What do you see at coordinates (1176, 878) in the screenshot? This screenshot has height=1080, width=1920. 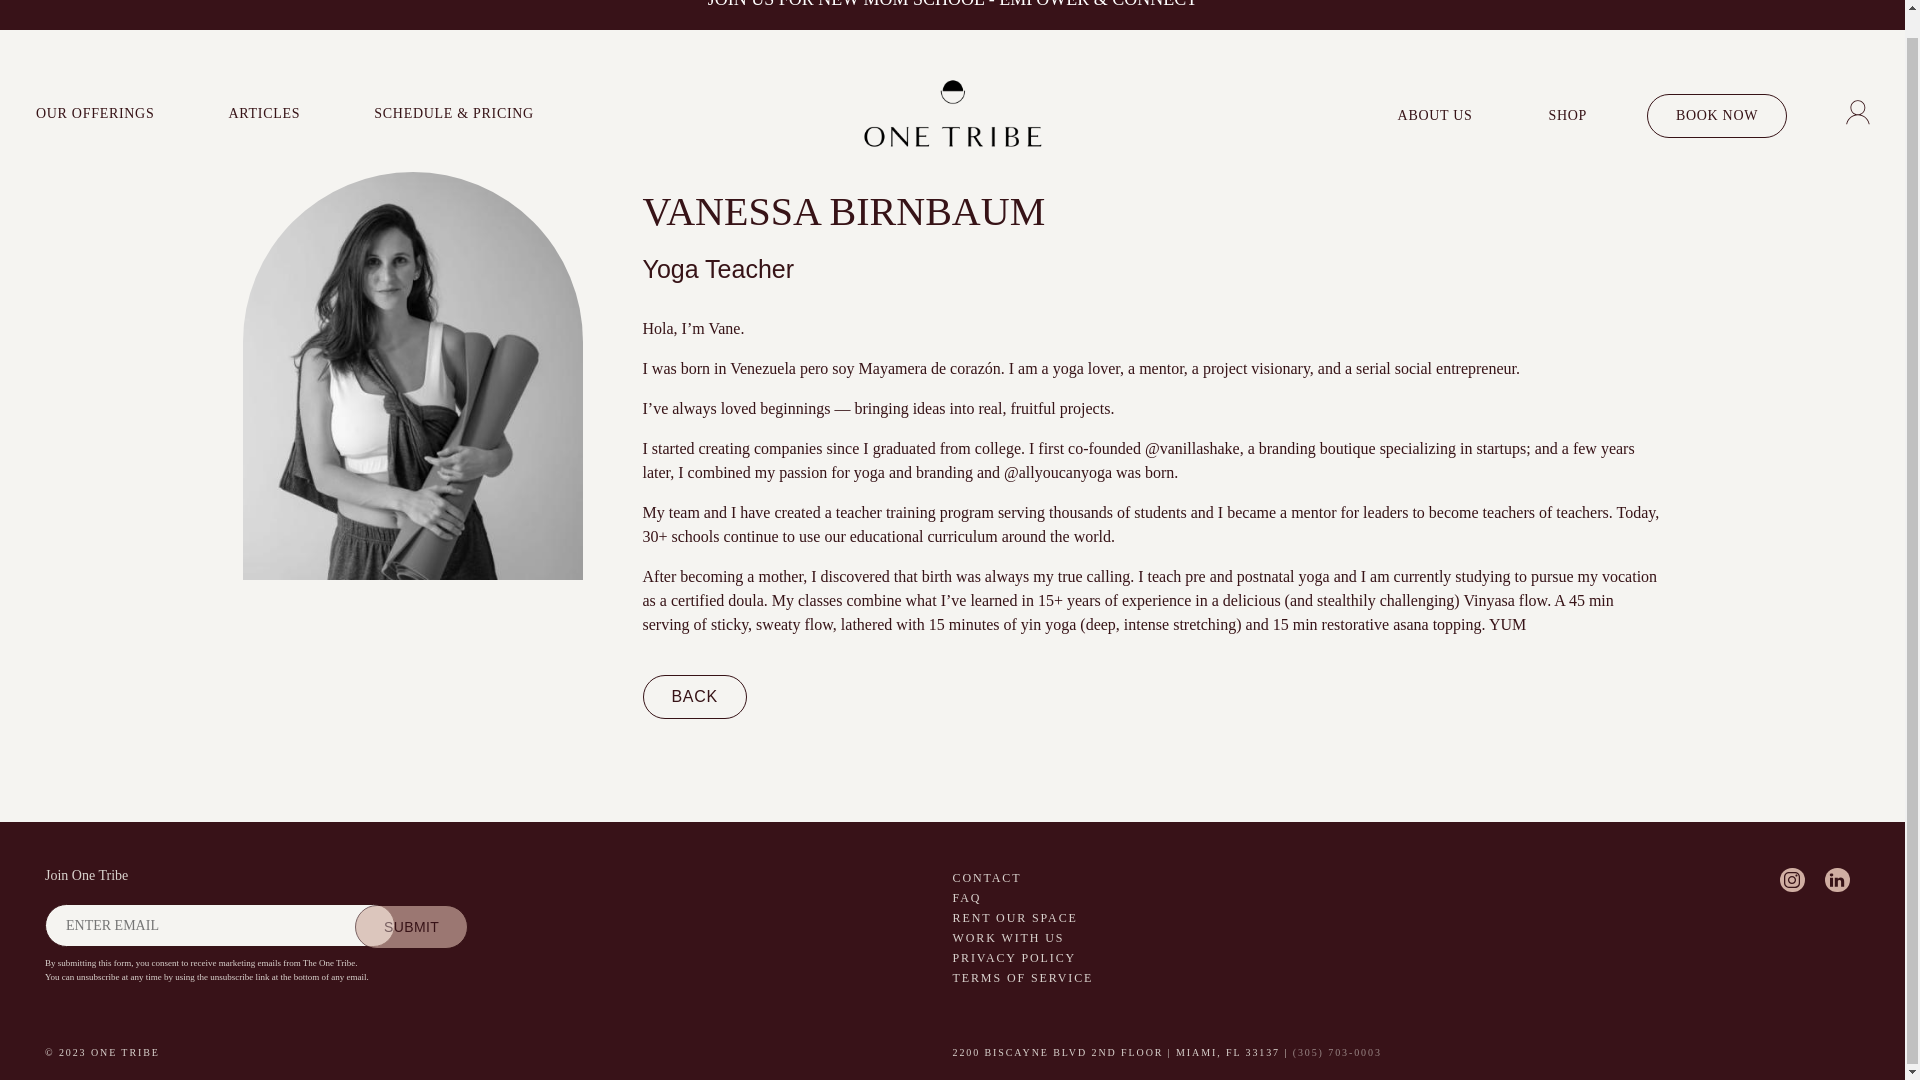 I see `CONTACT` at bounding box center [1176, 878].